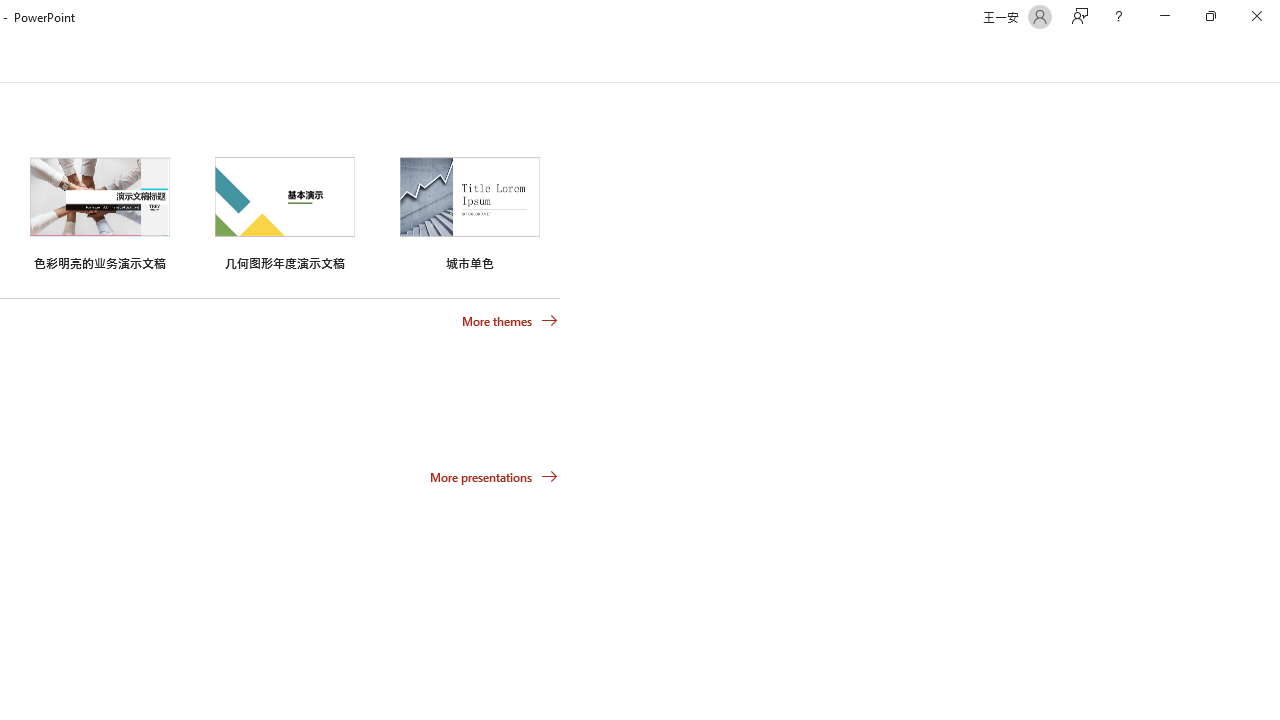  I want to click on Minimize, so click(1164, 16).